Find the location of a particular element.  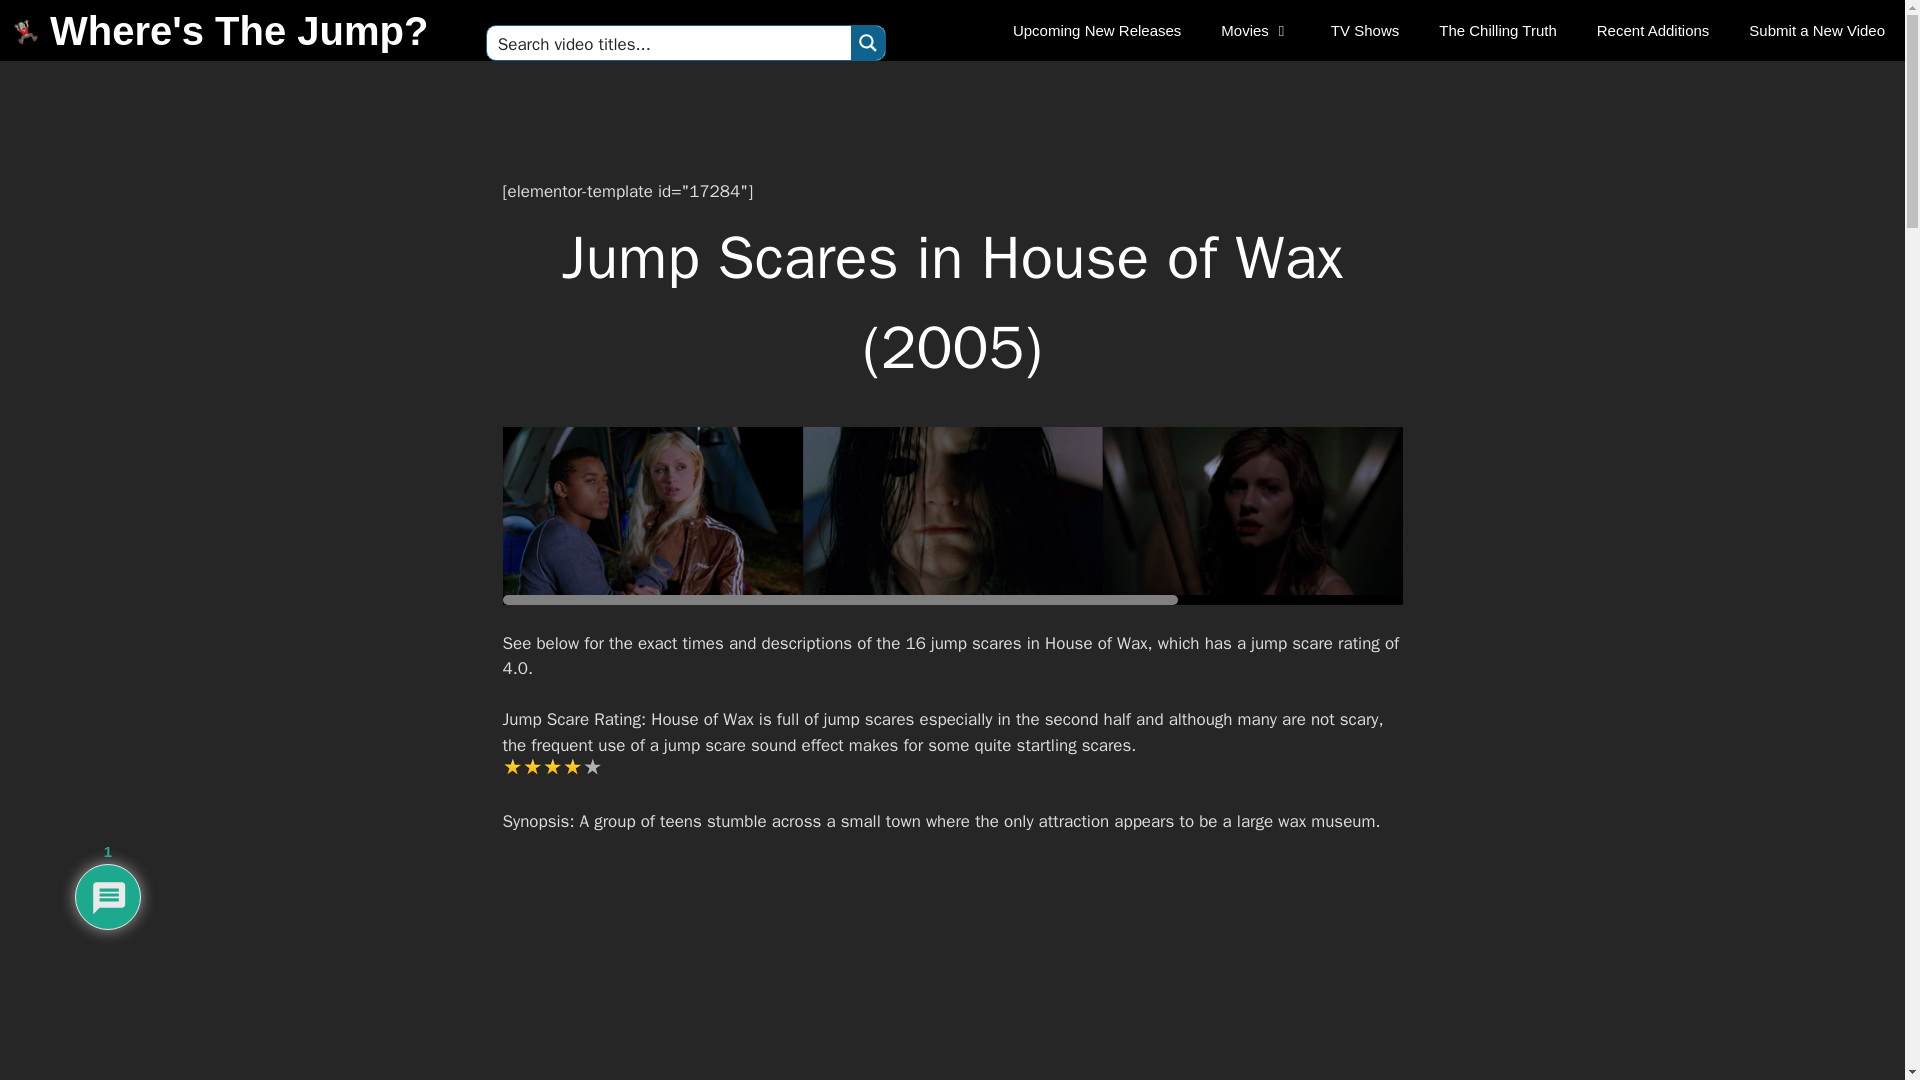

Movies is located at coordinates (1256, 30).